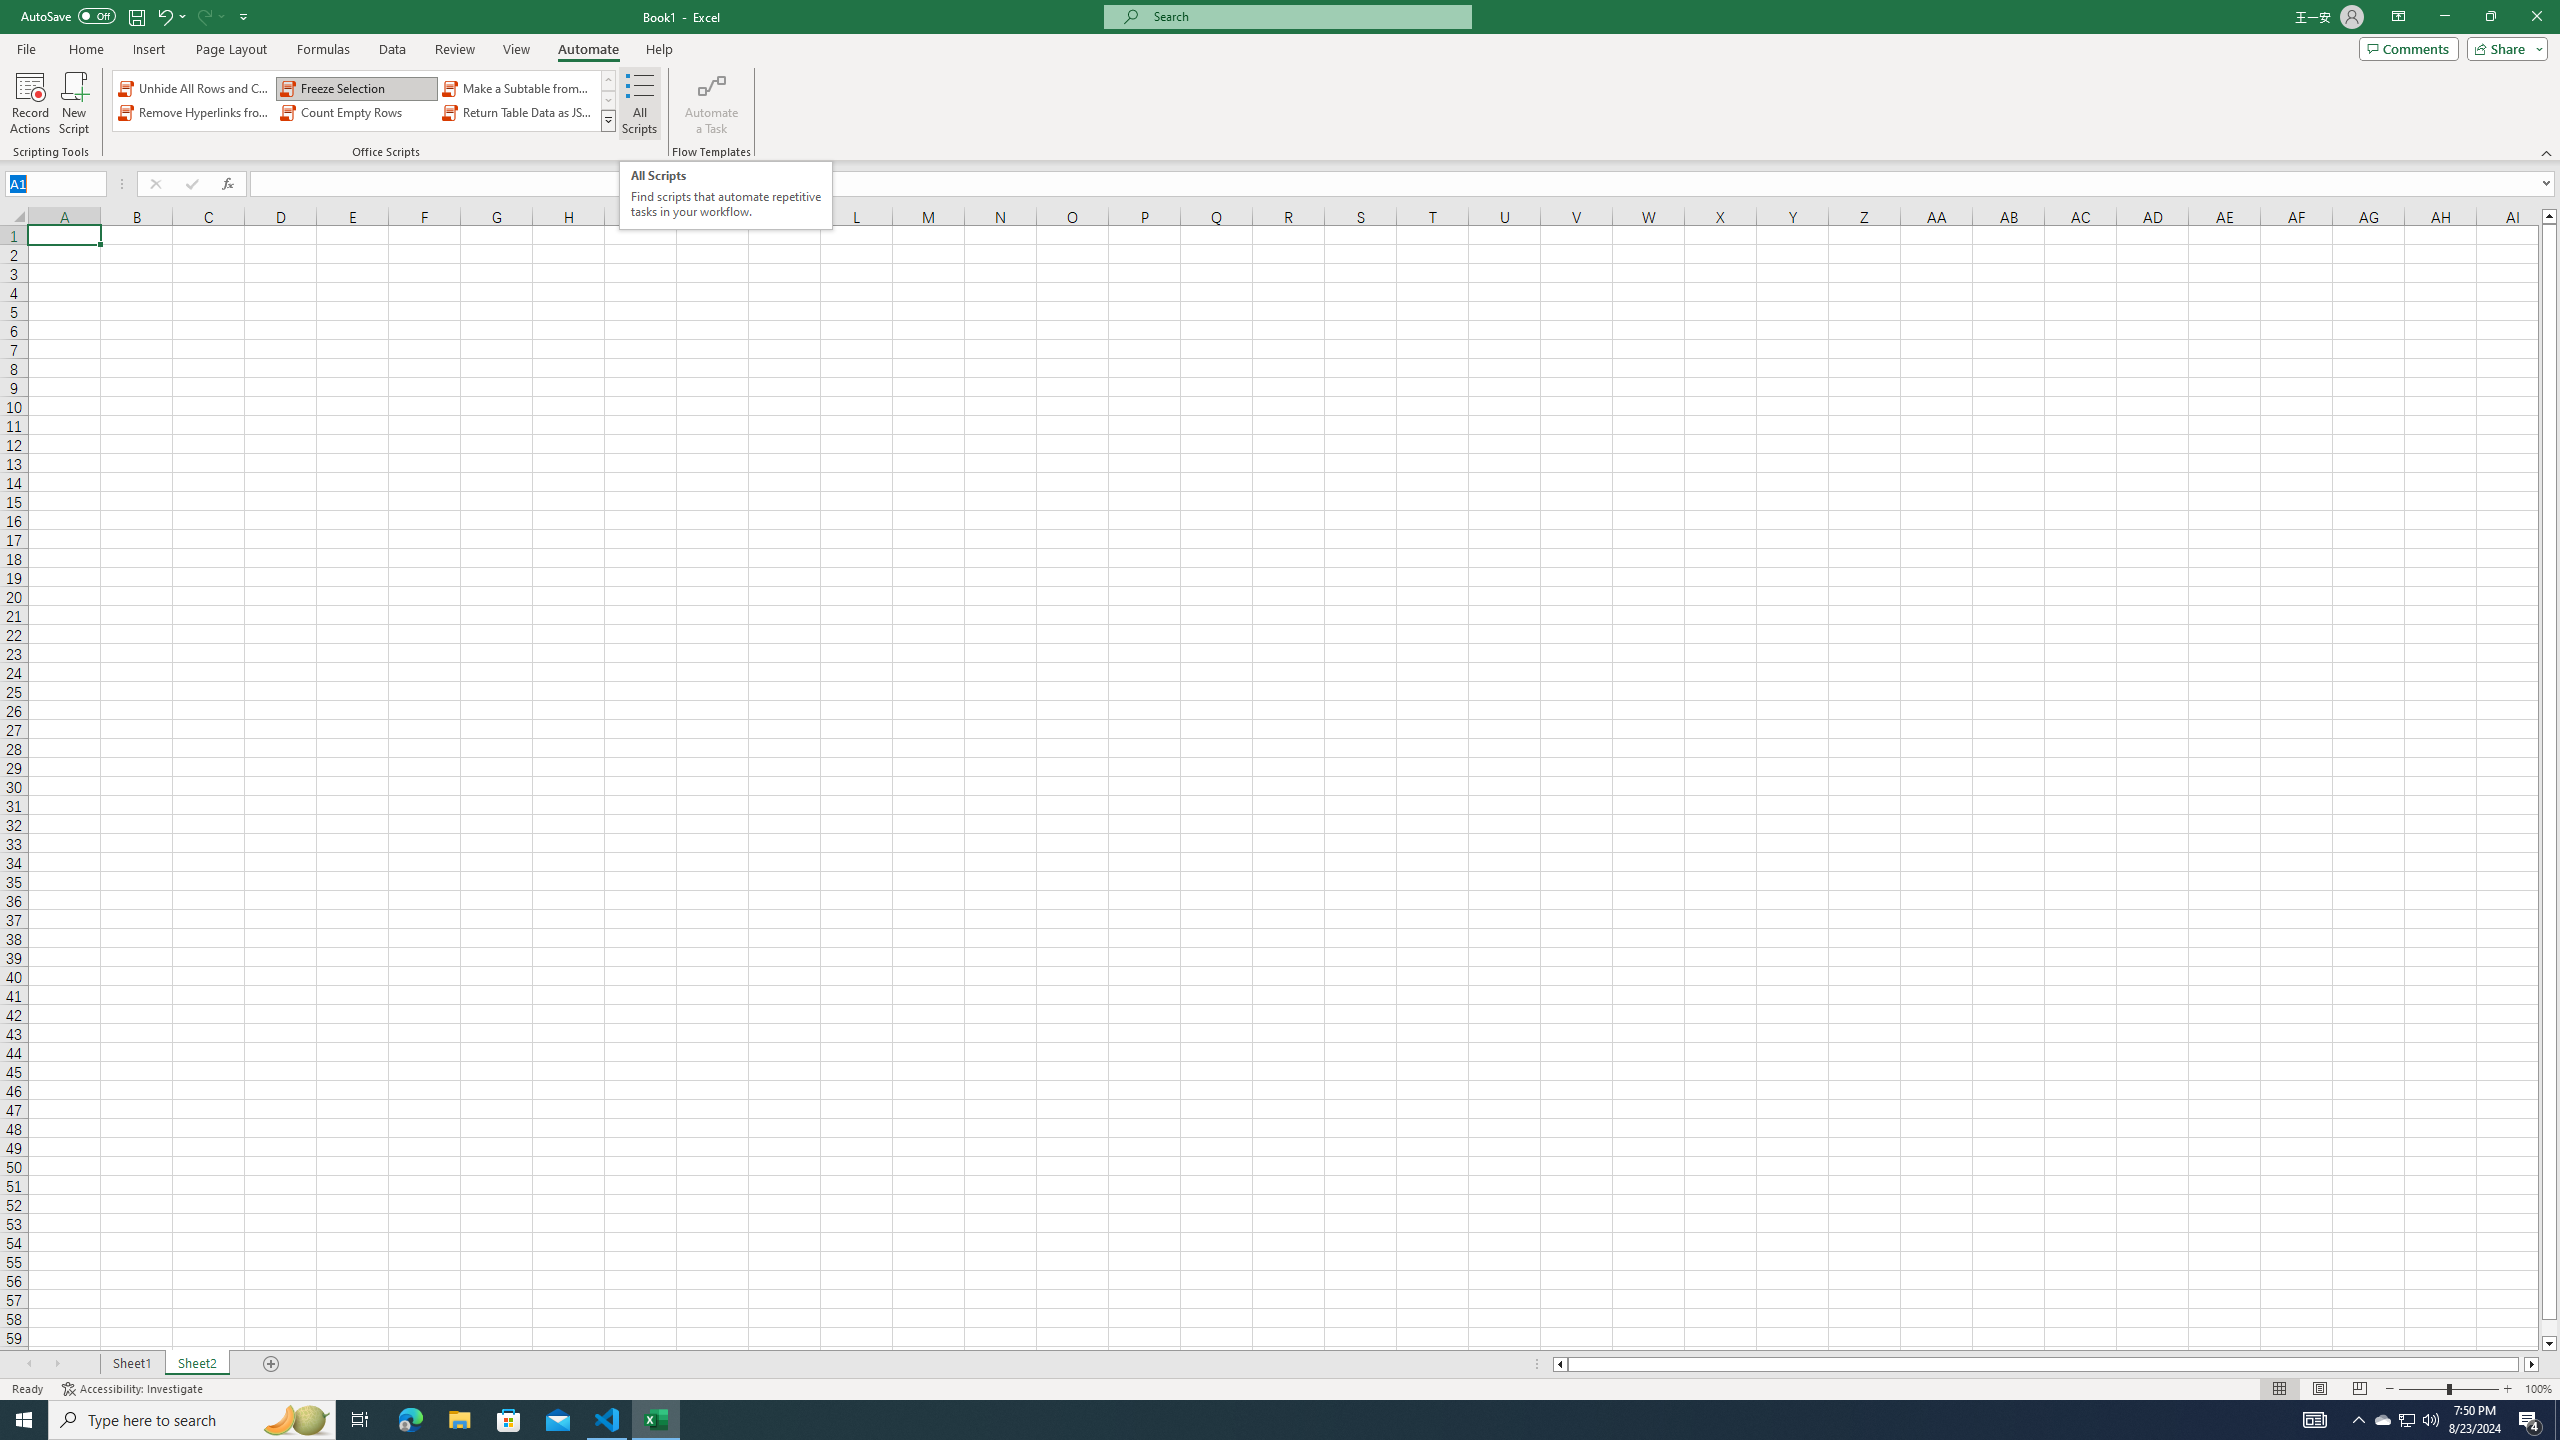 This screenshot has height=1440, width=2560. Describe the element at coordinates (588, 49) in the screenshot. I see `Automate` at that location.